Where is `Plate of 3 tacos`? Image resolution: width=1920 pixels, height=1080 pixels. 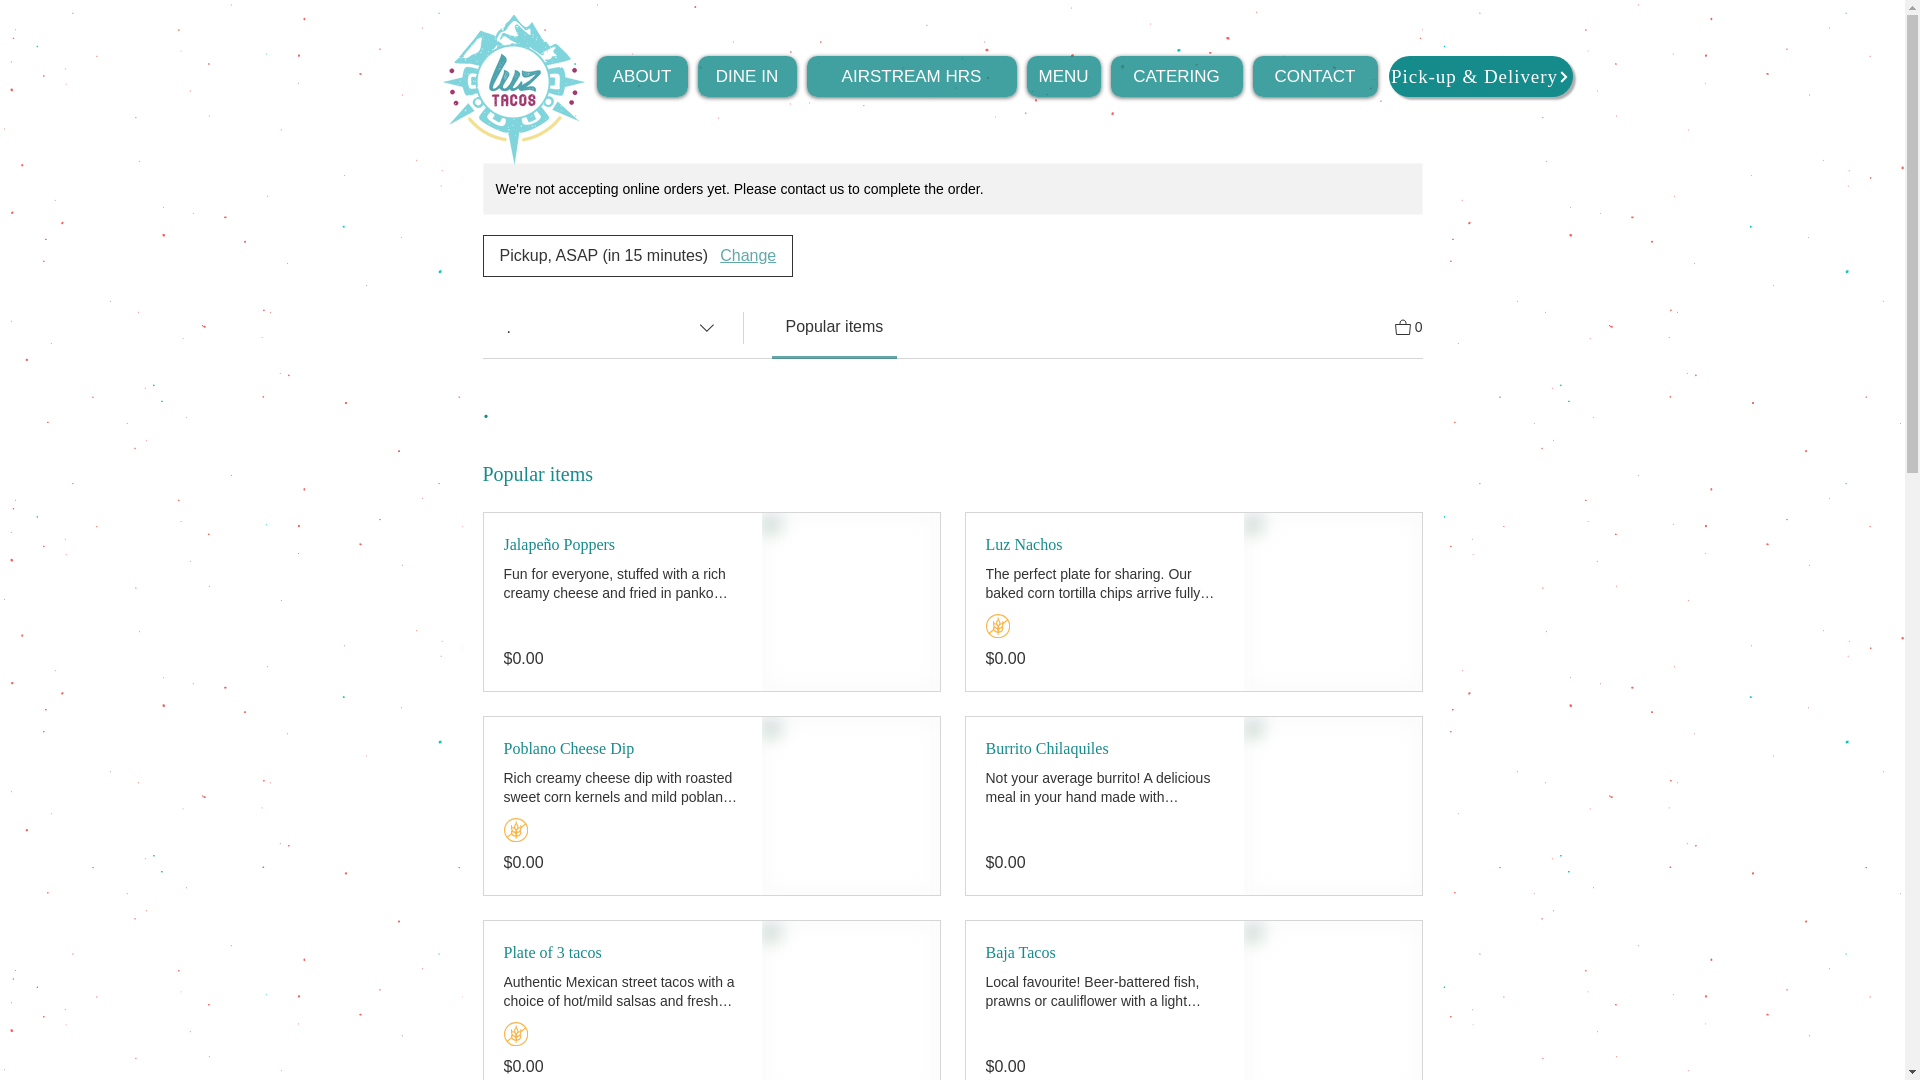
Plate of 3 tacos is located at coordinates (622, 952).